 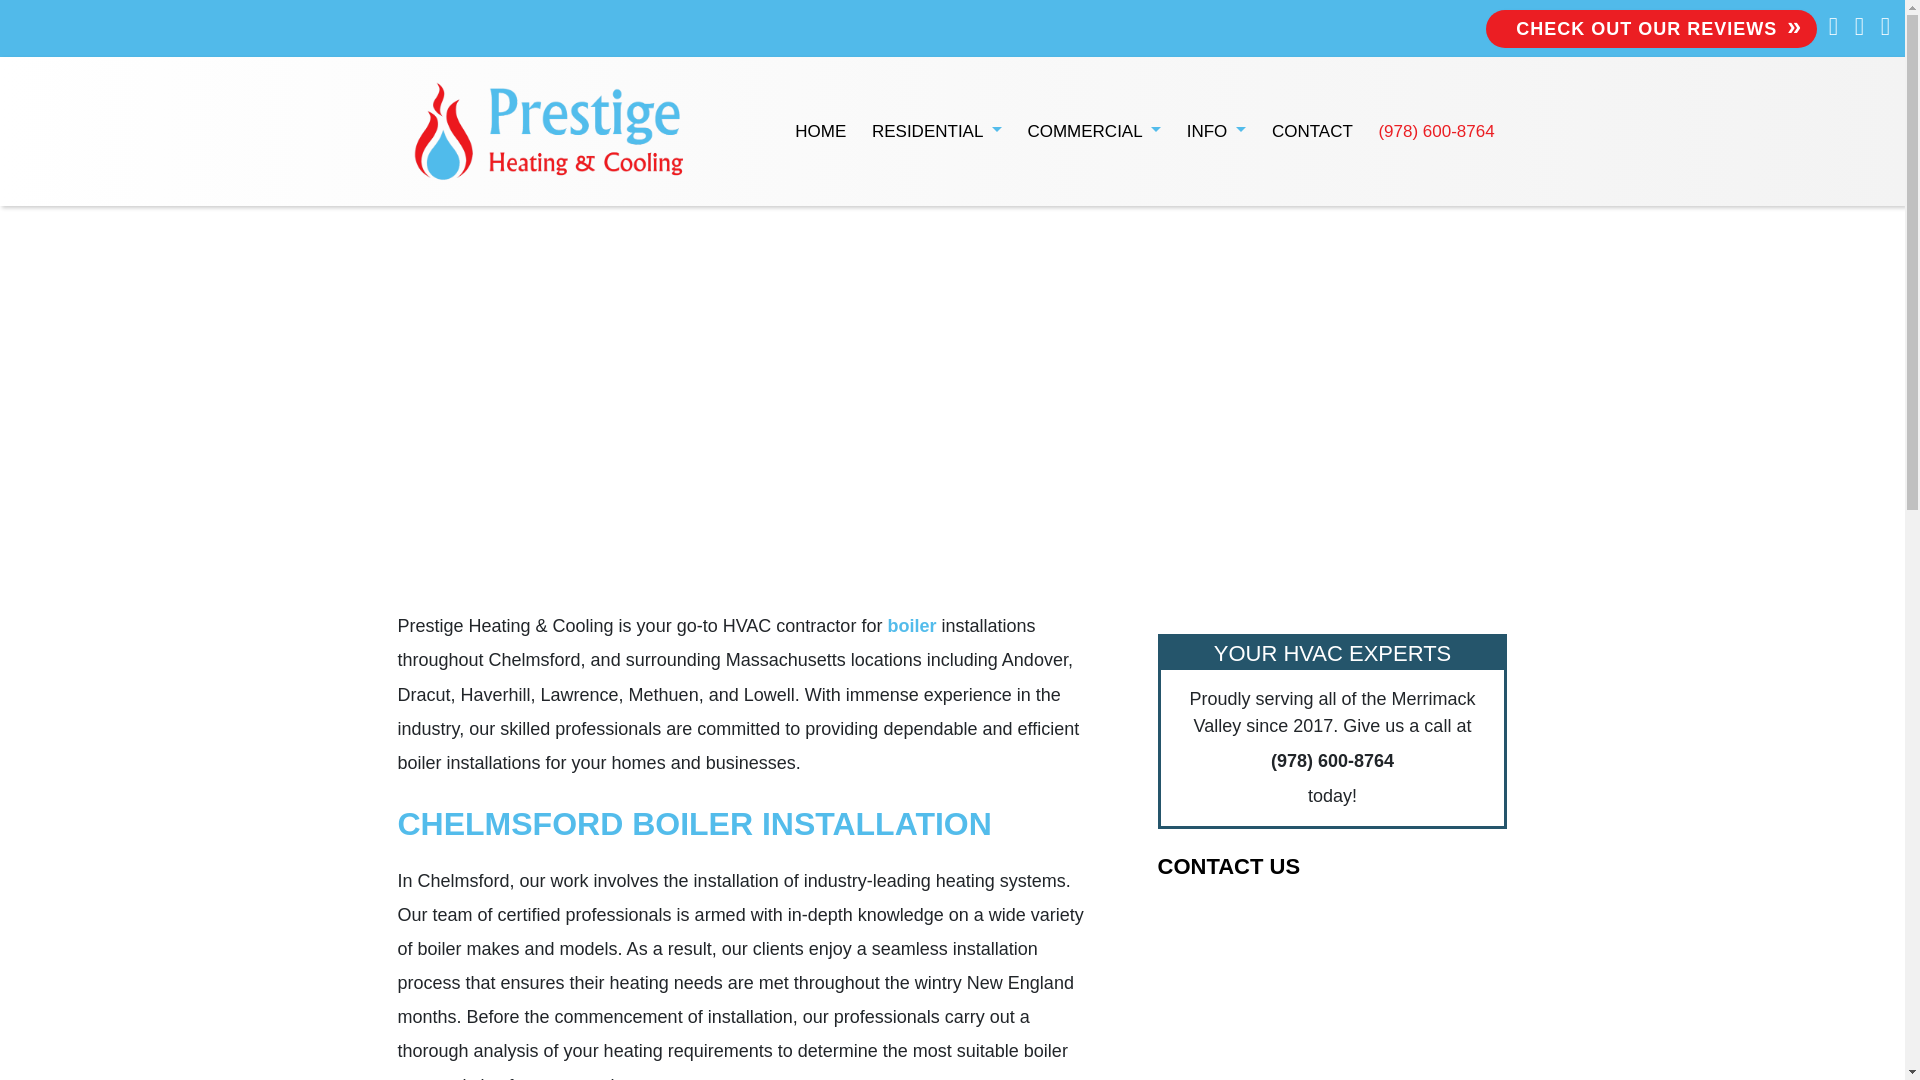 What do you see at coordinates (822, 132) in the screenshot?
I see `HOME` at bounding box center [822, 132].